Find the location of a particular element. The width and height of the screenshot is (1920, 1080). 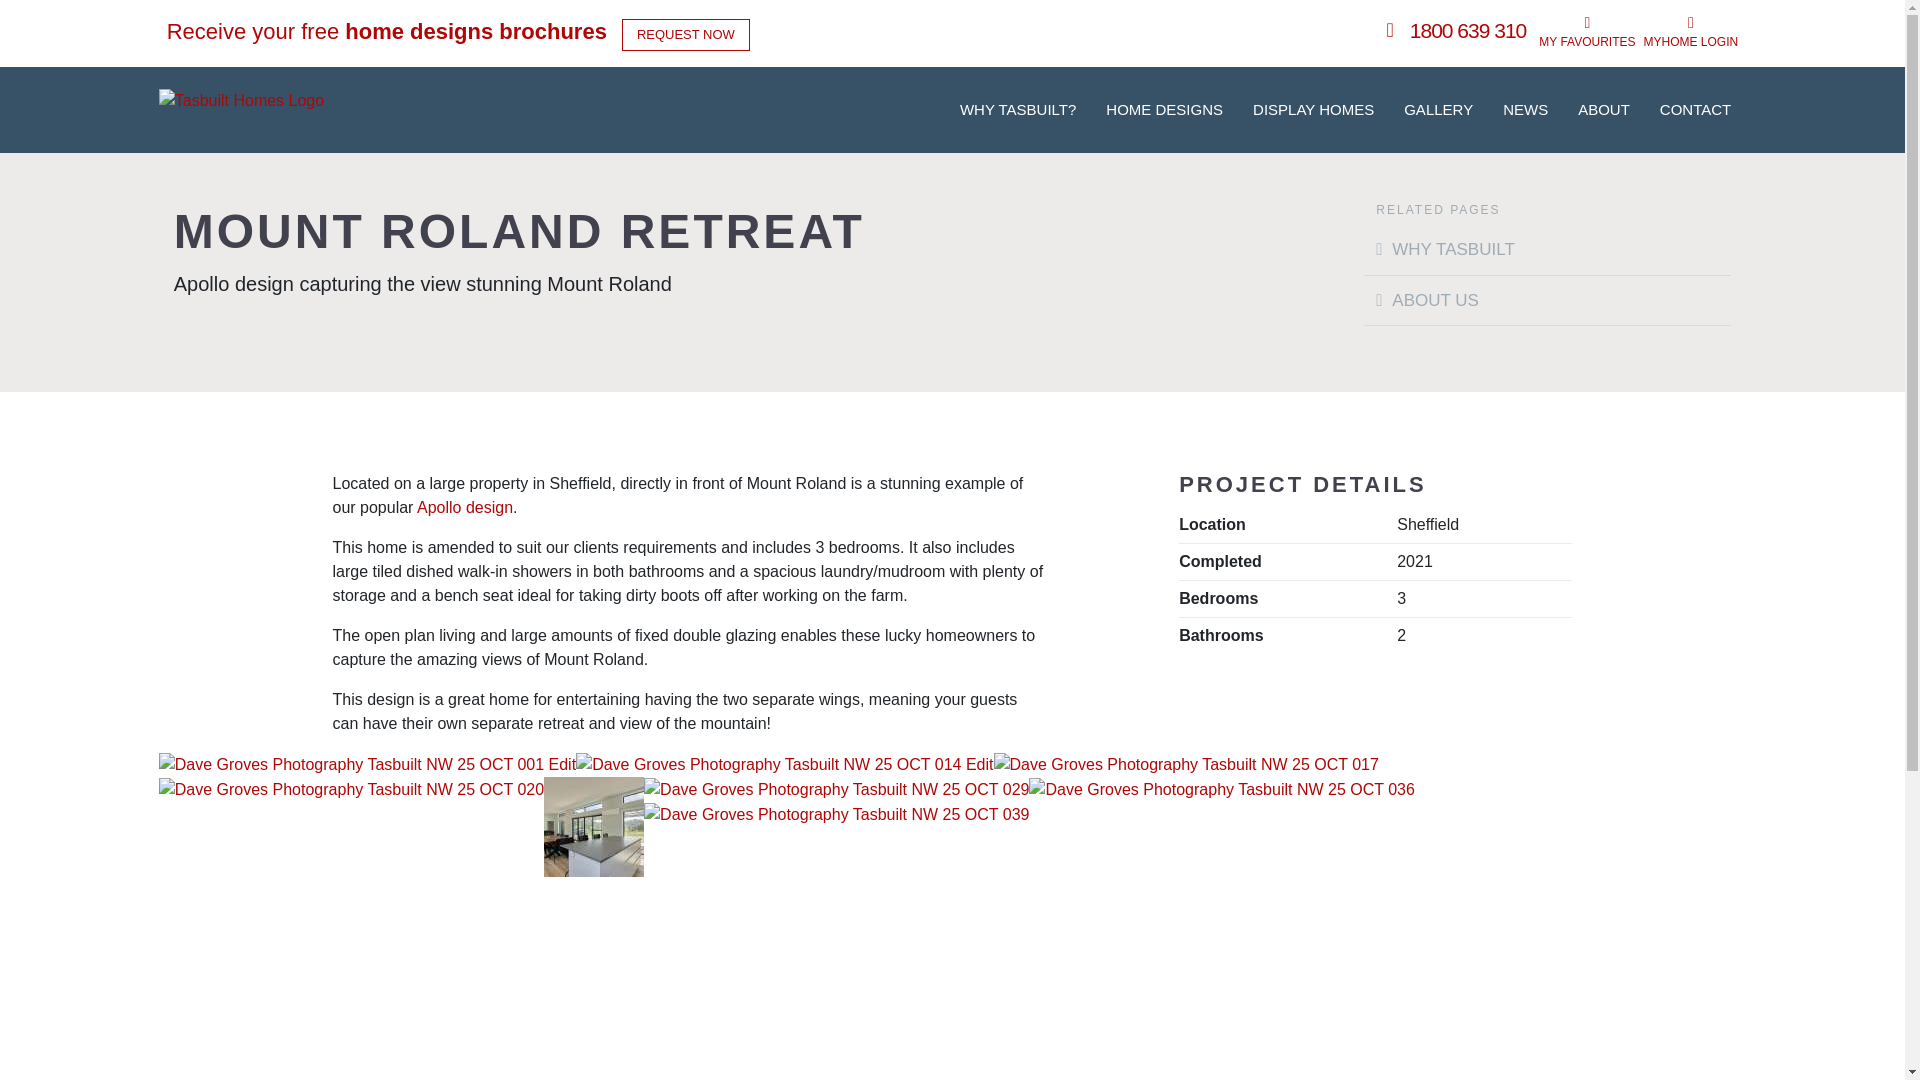

Dave Groves Photography Tasbuilt NW 25 OCT 029 is located at coordinates (836, 789).